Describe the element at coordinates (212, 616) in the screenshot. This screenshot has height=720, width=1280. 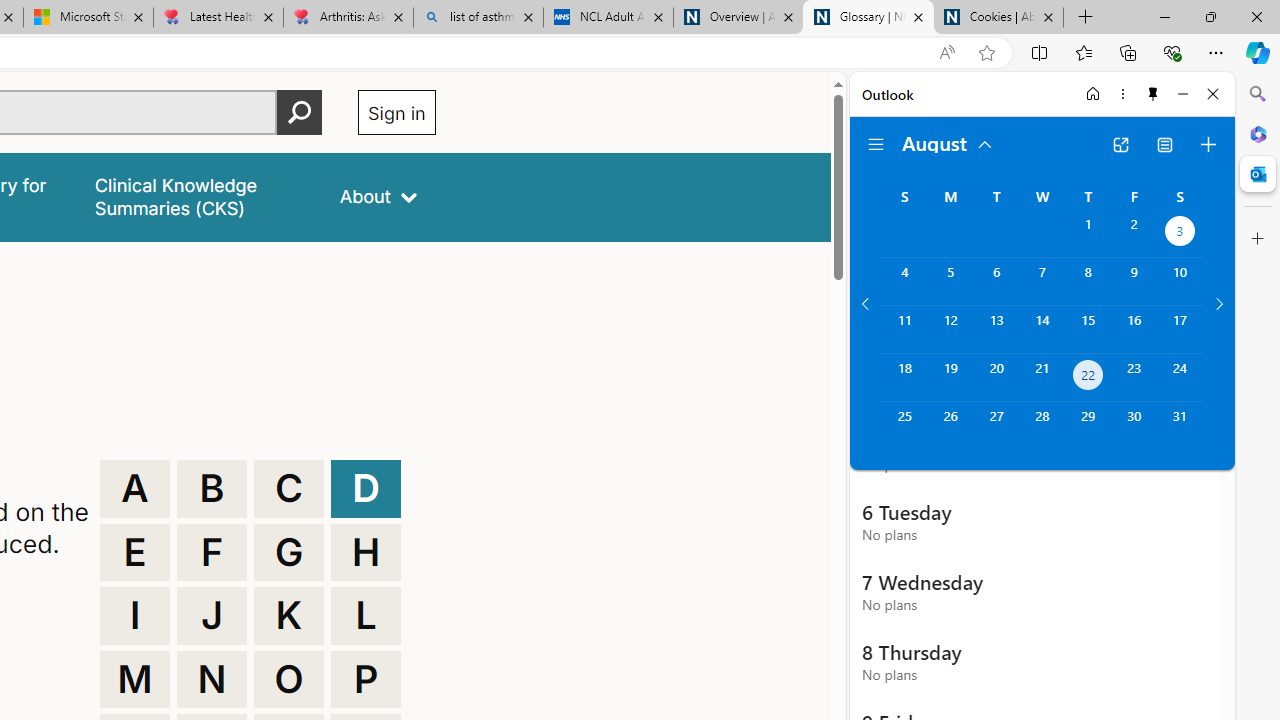
I see `J` at that location.